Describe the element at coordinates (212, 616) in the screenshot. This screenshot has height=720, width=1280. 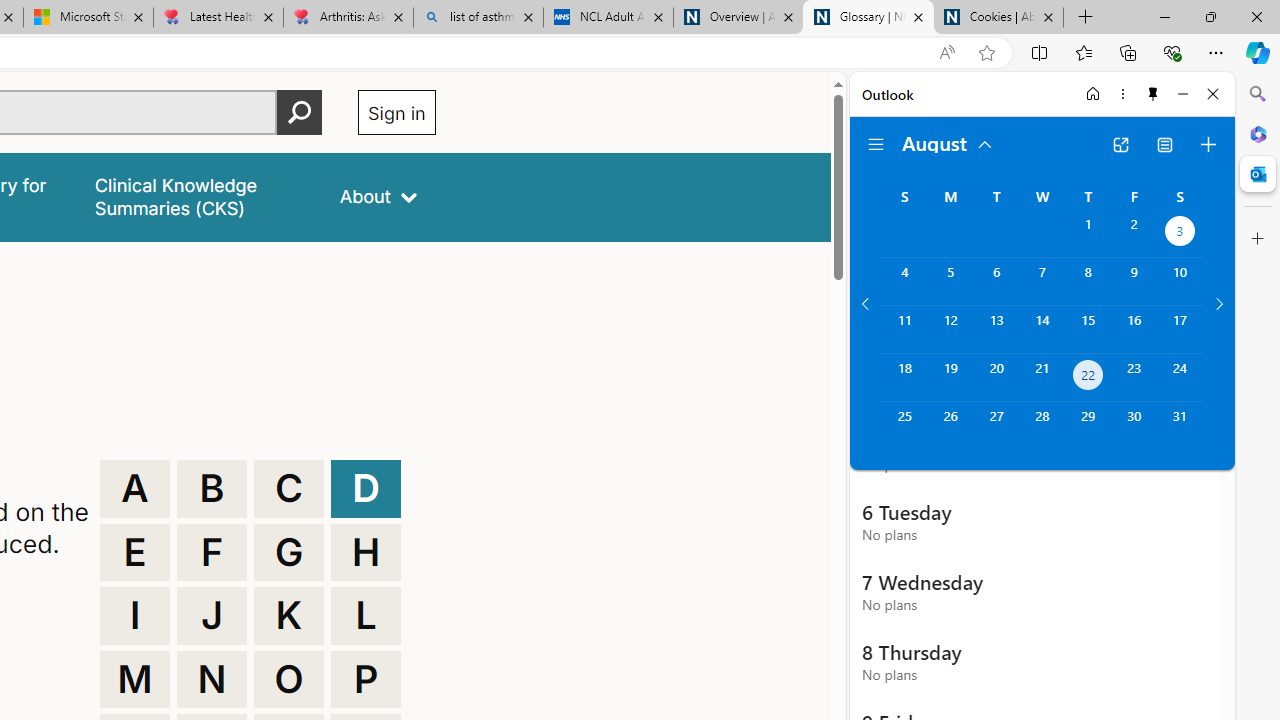
I see `J` at that location.